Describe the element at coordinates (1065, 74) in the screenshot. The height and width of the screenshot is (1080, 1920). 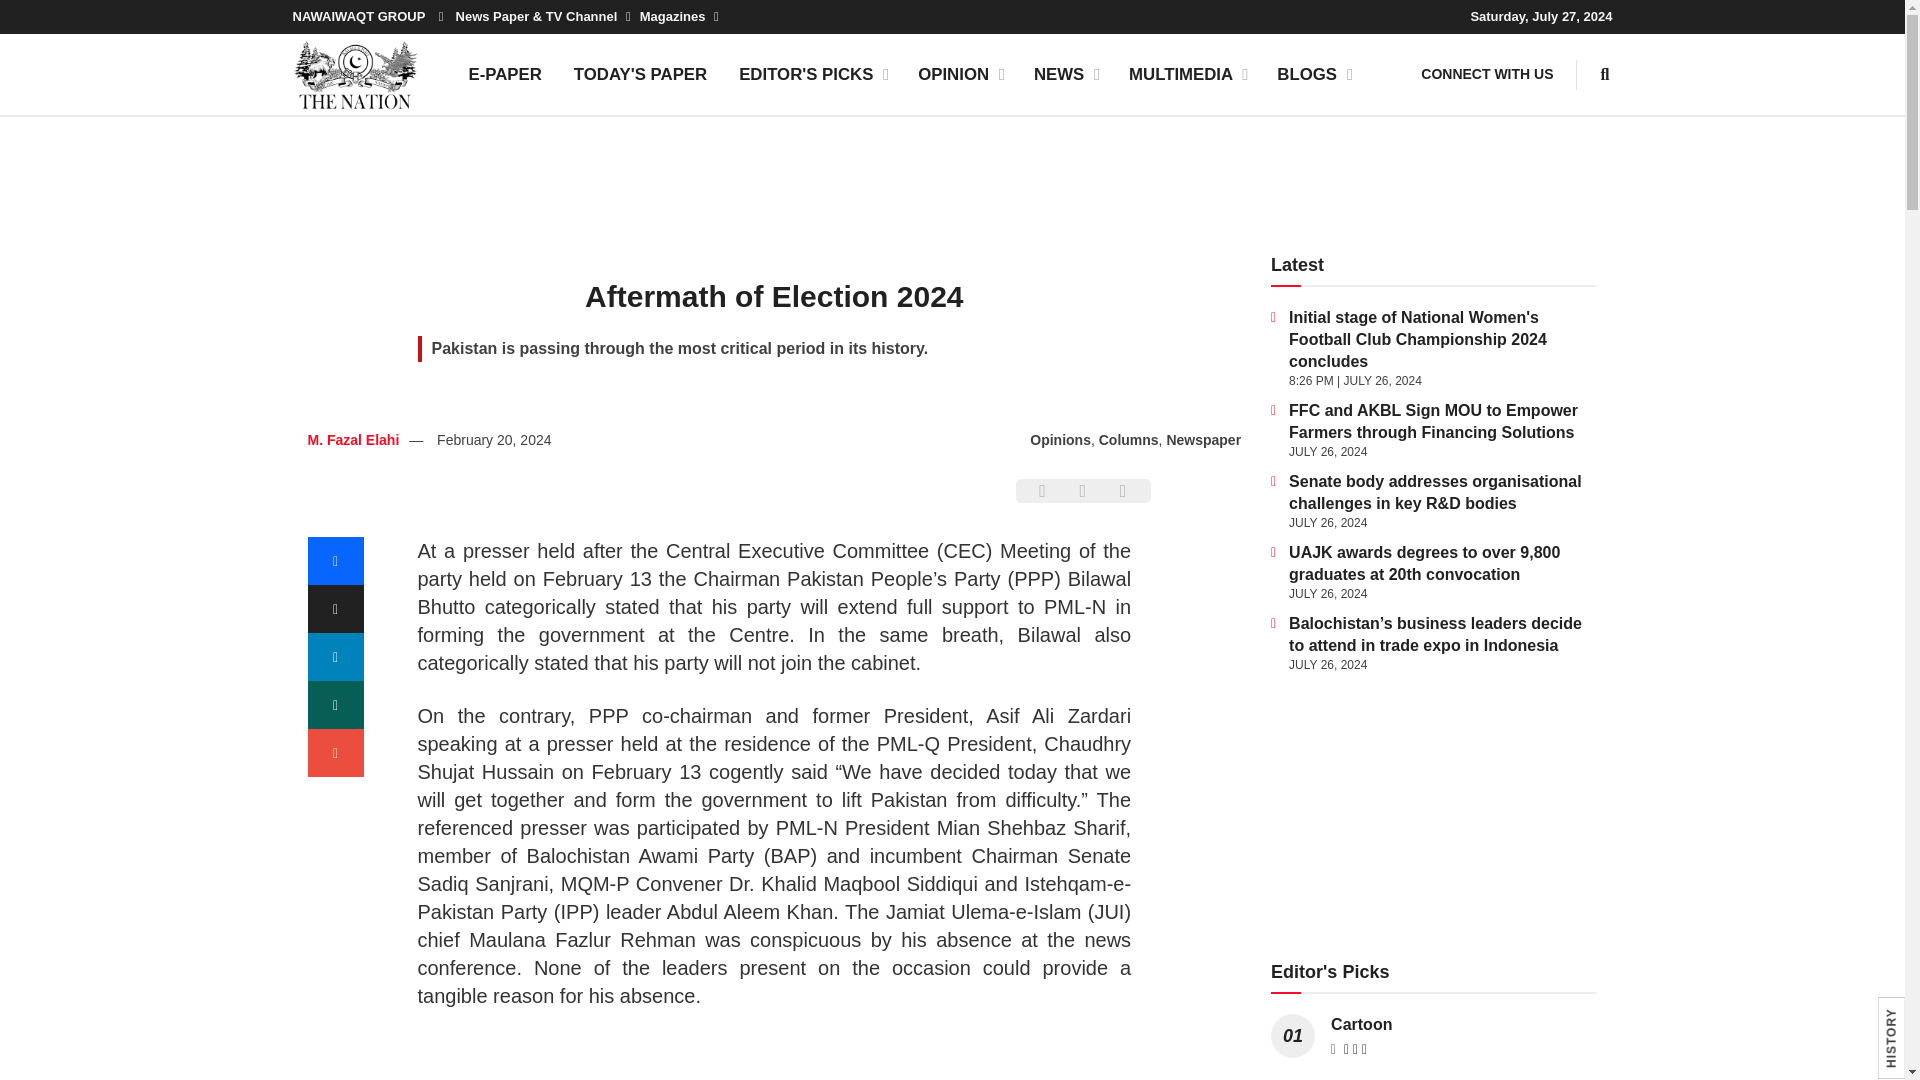
I see `NEWS` at that location.